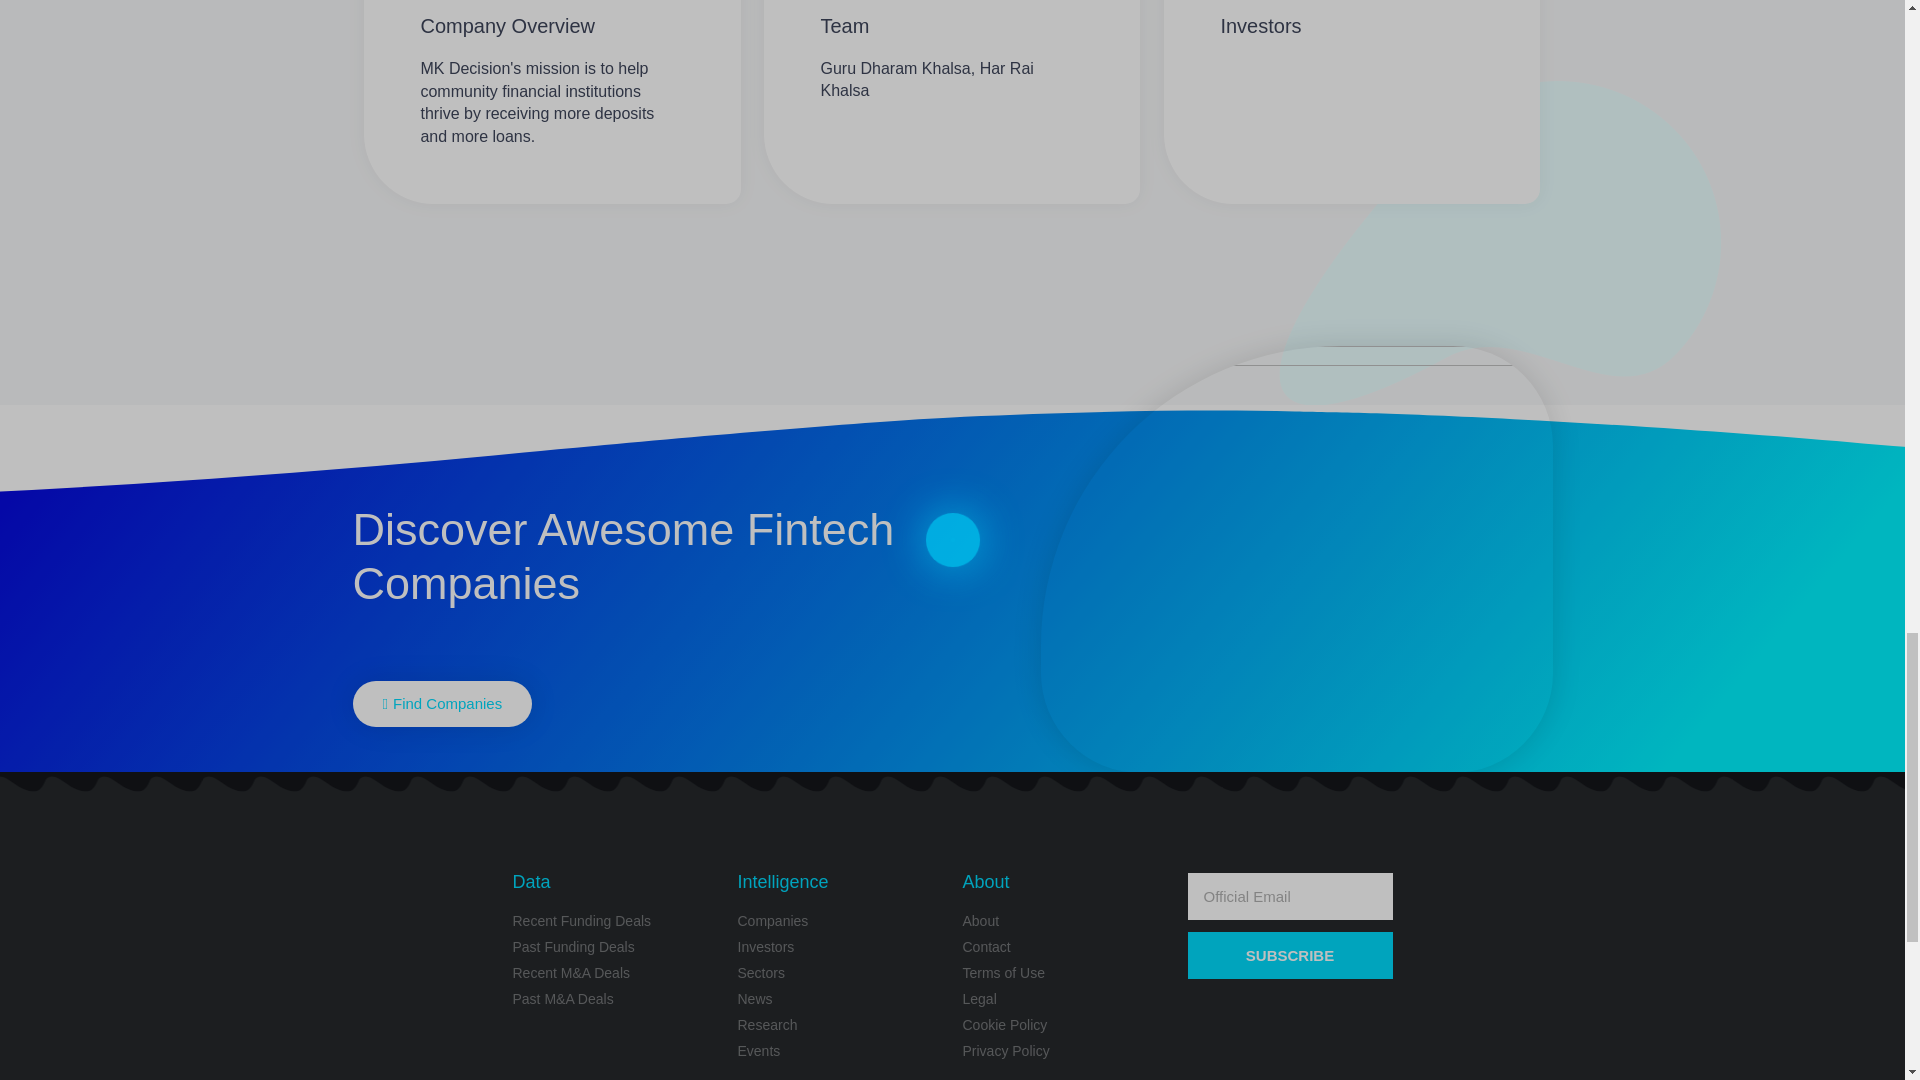 This screenshot has height=1080, width=1920. Describe the element at coordinates (441, 704) in the screenshot. I see `Find Companies` at that location.